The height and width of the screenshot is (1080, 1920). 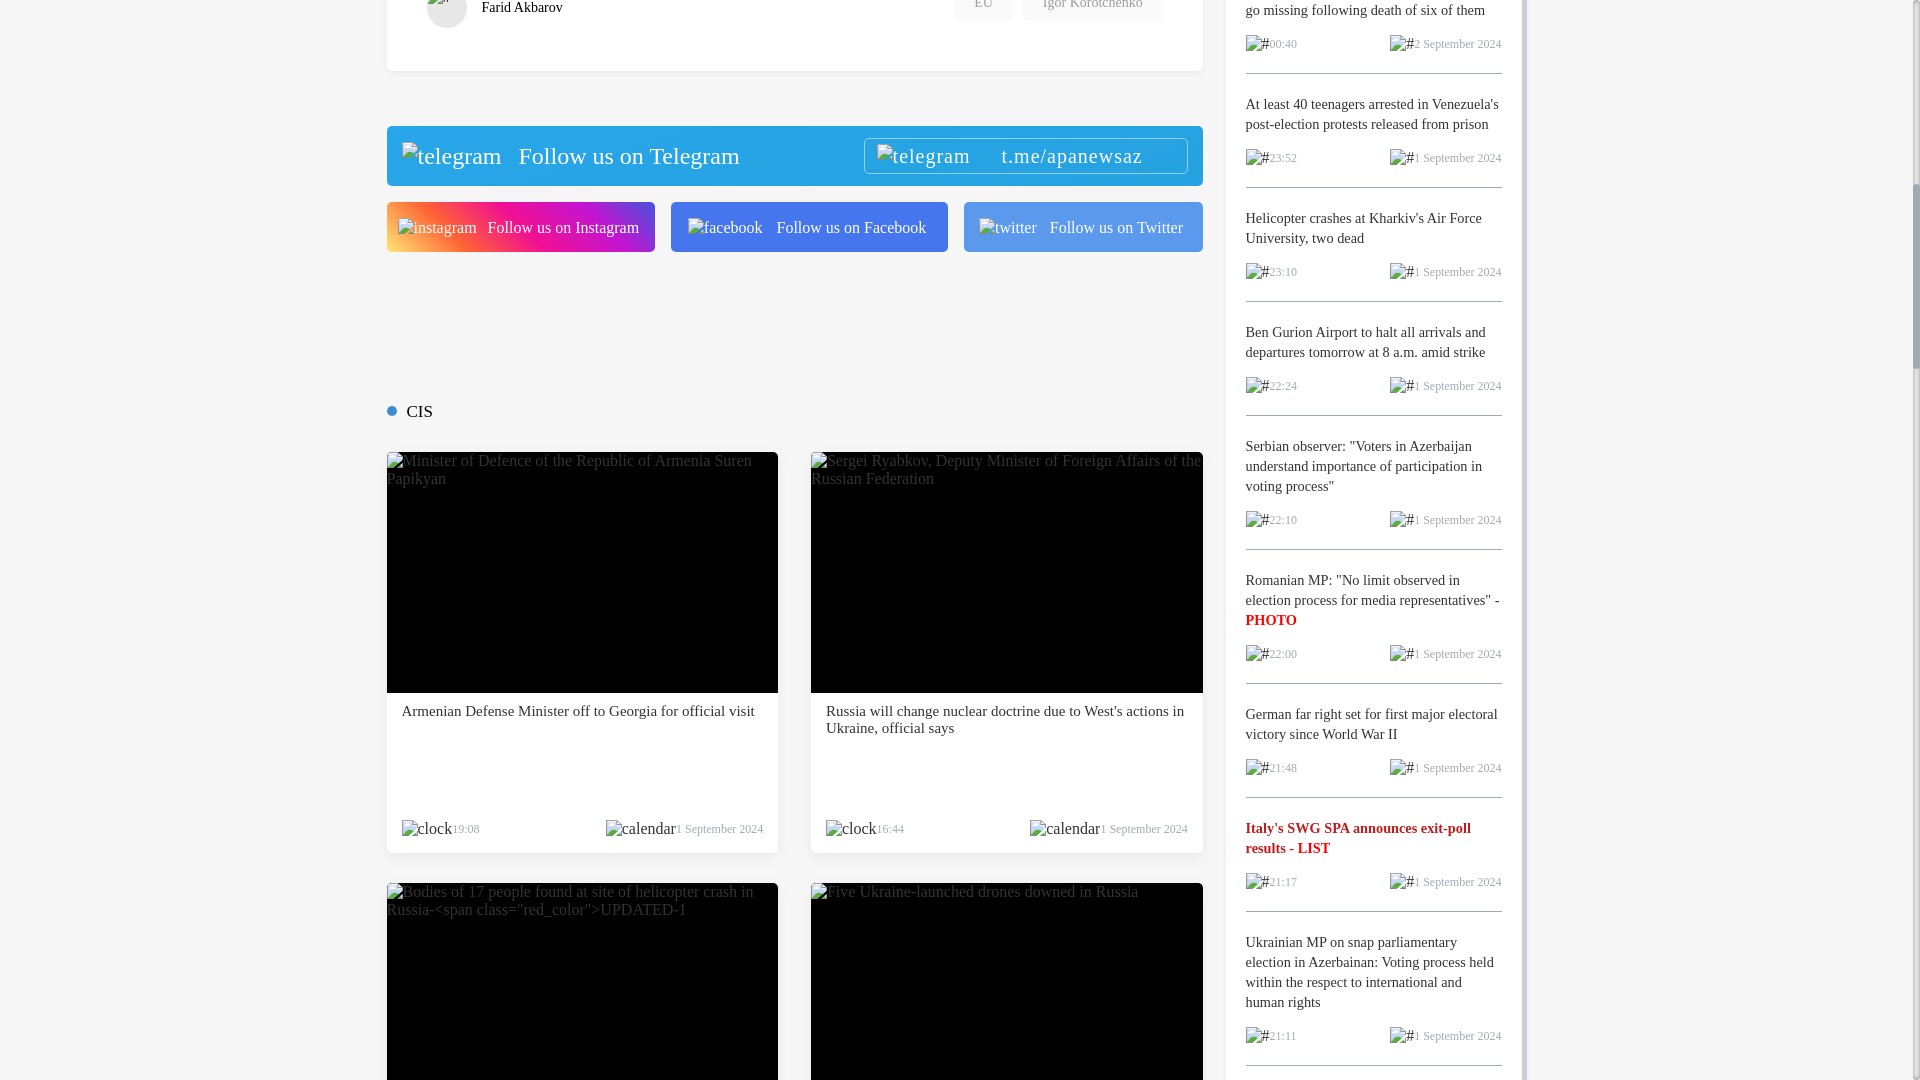 What do you see at coordinates (1083, 226) in the screenshot?
I see `Follow us on Twitter` at bounding box center [1083, 226].